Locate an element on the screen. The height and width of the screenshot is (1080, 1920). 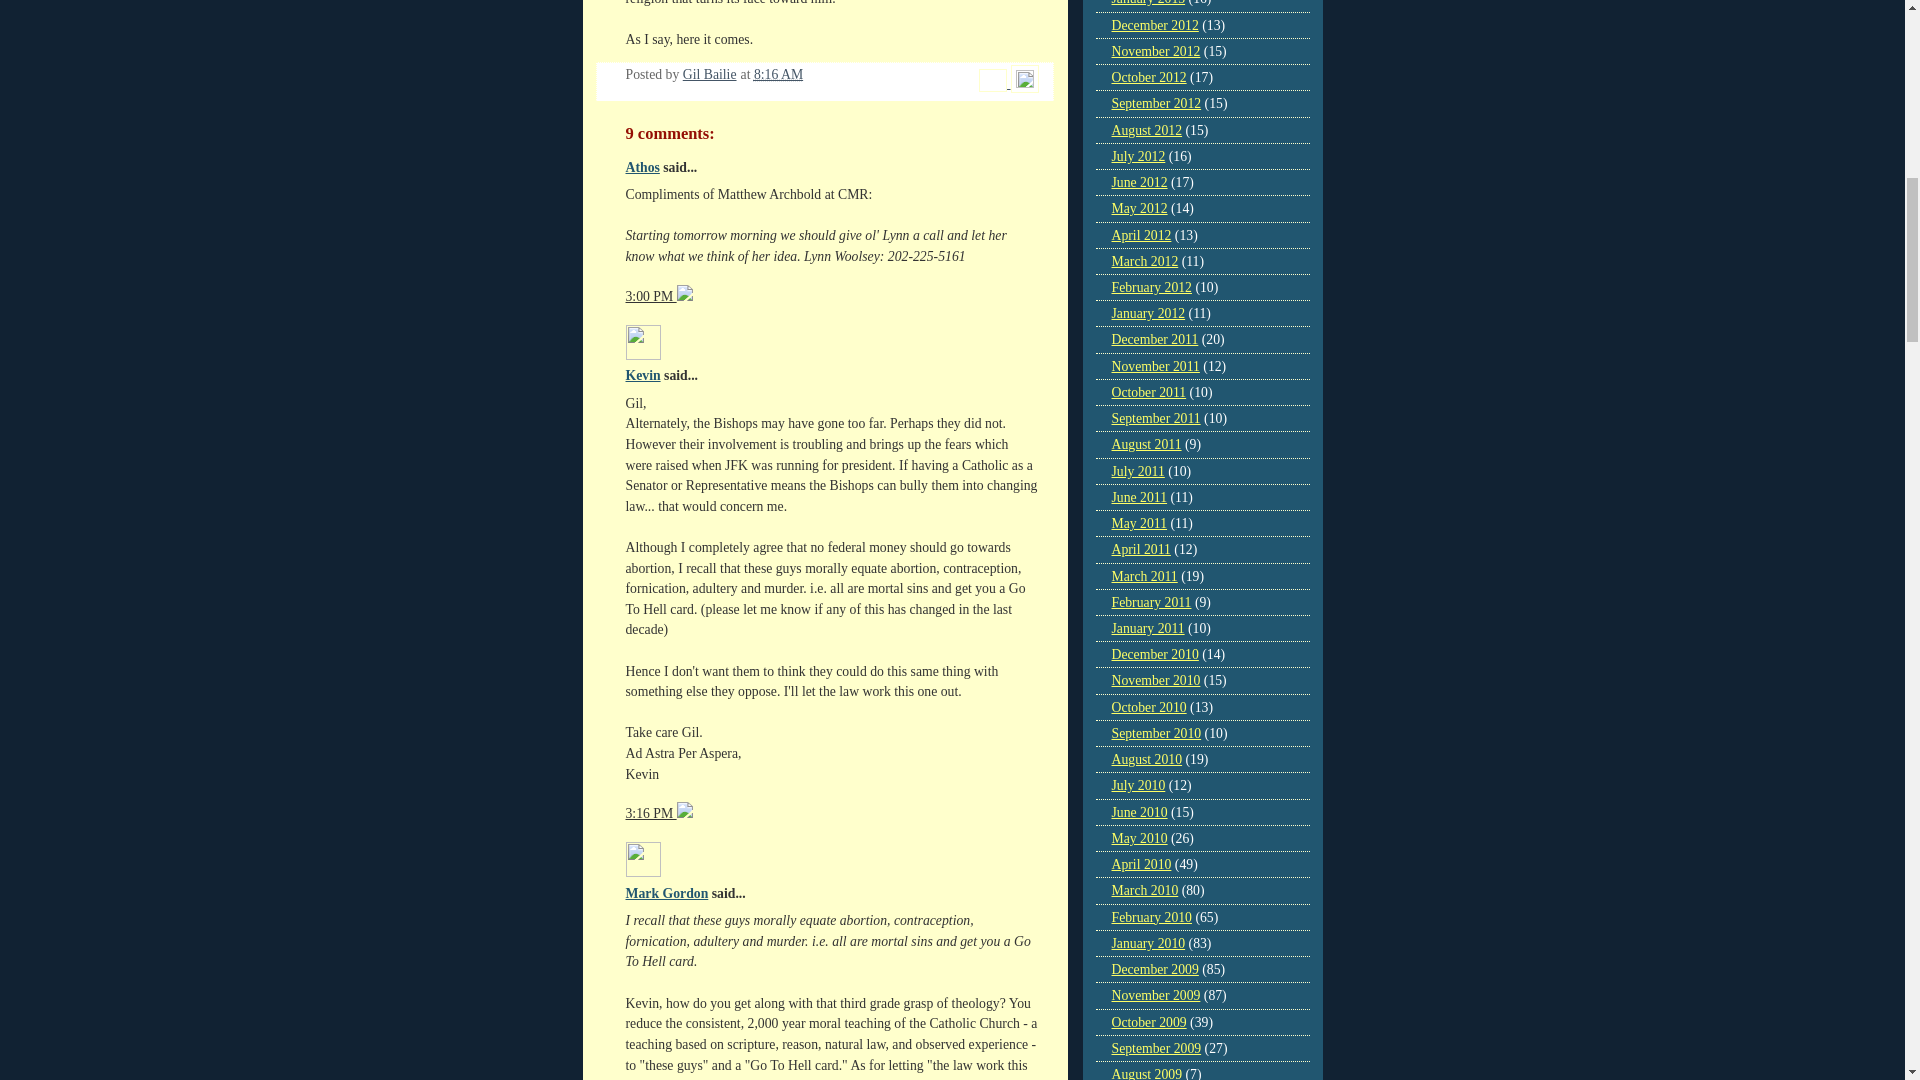
Delete Comment is located at coordinates (685, 812).